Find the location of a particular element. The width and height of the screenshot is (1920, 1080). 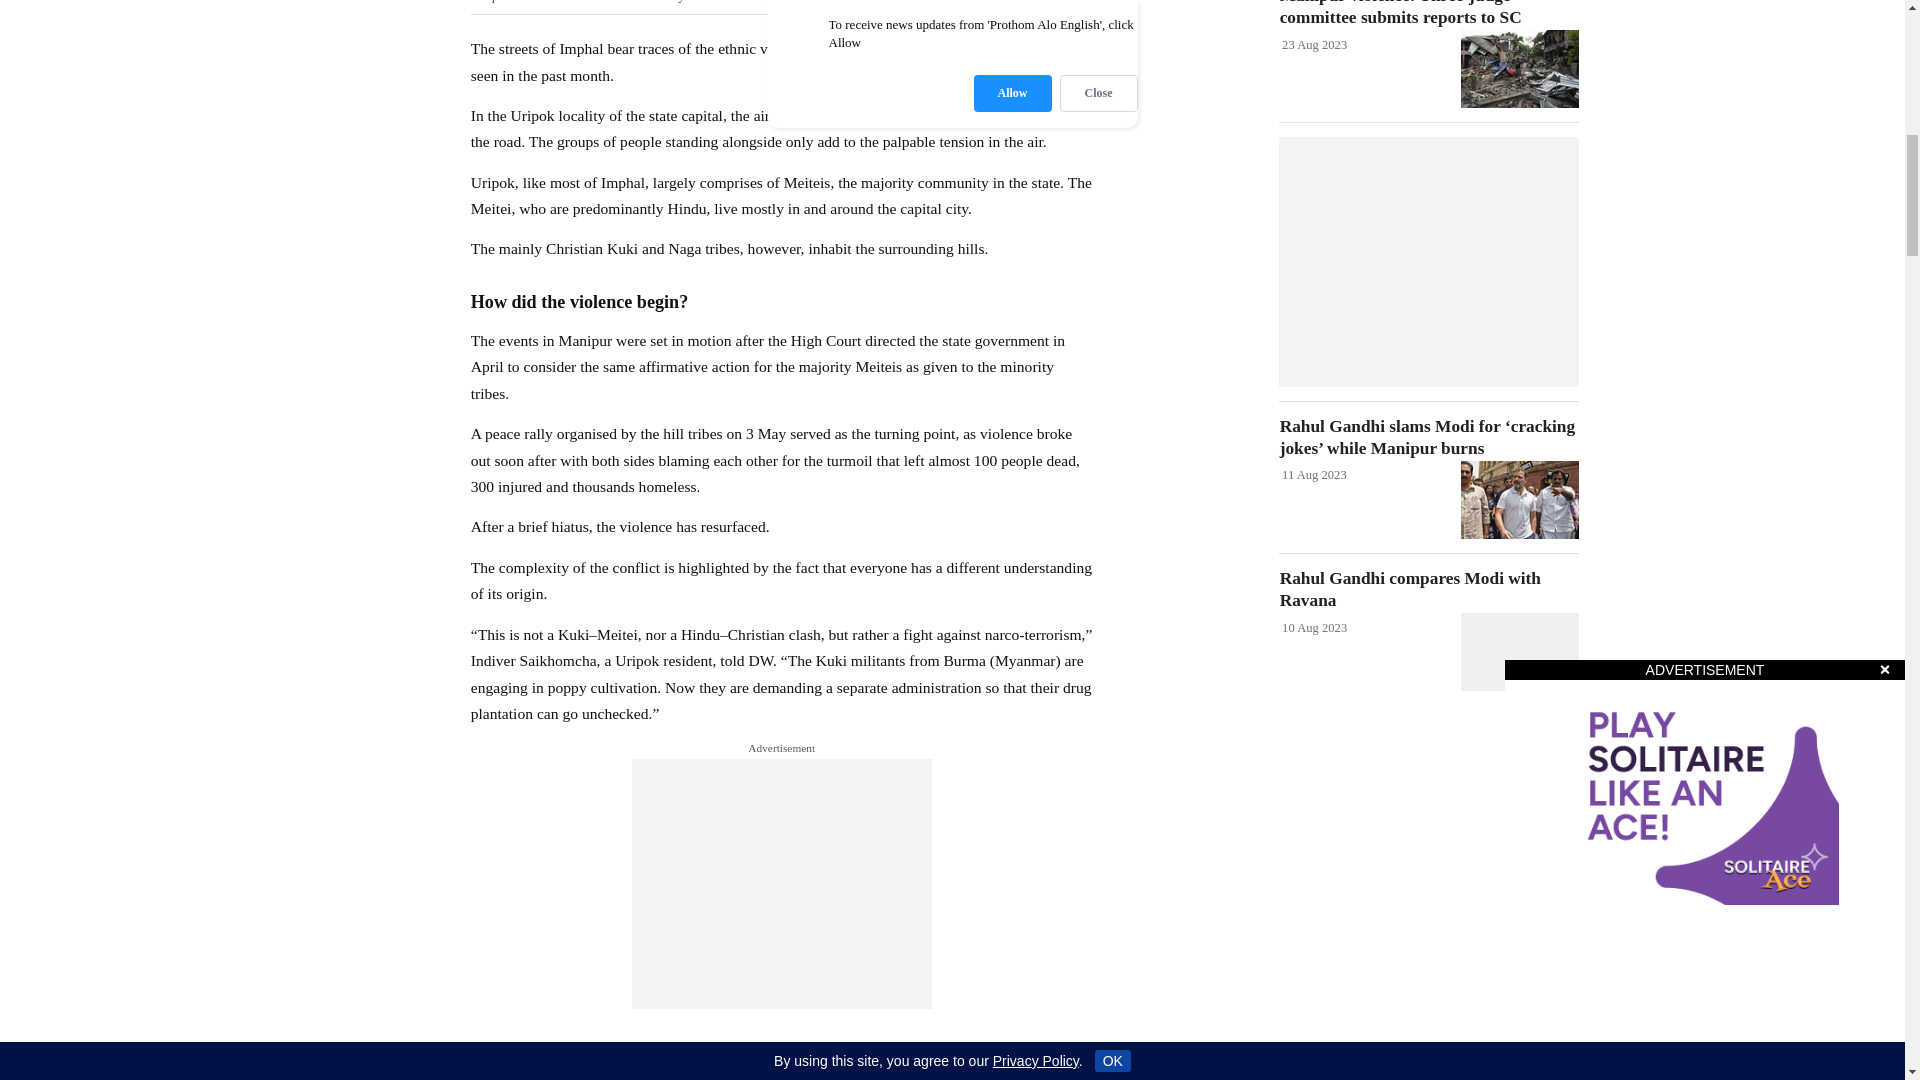

3rd party ad content is located at coordinates (781, 884).